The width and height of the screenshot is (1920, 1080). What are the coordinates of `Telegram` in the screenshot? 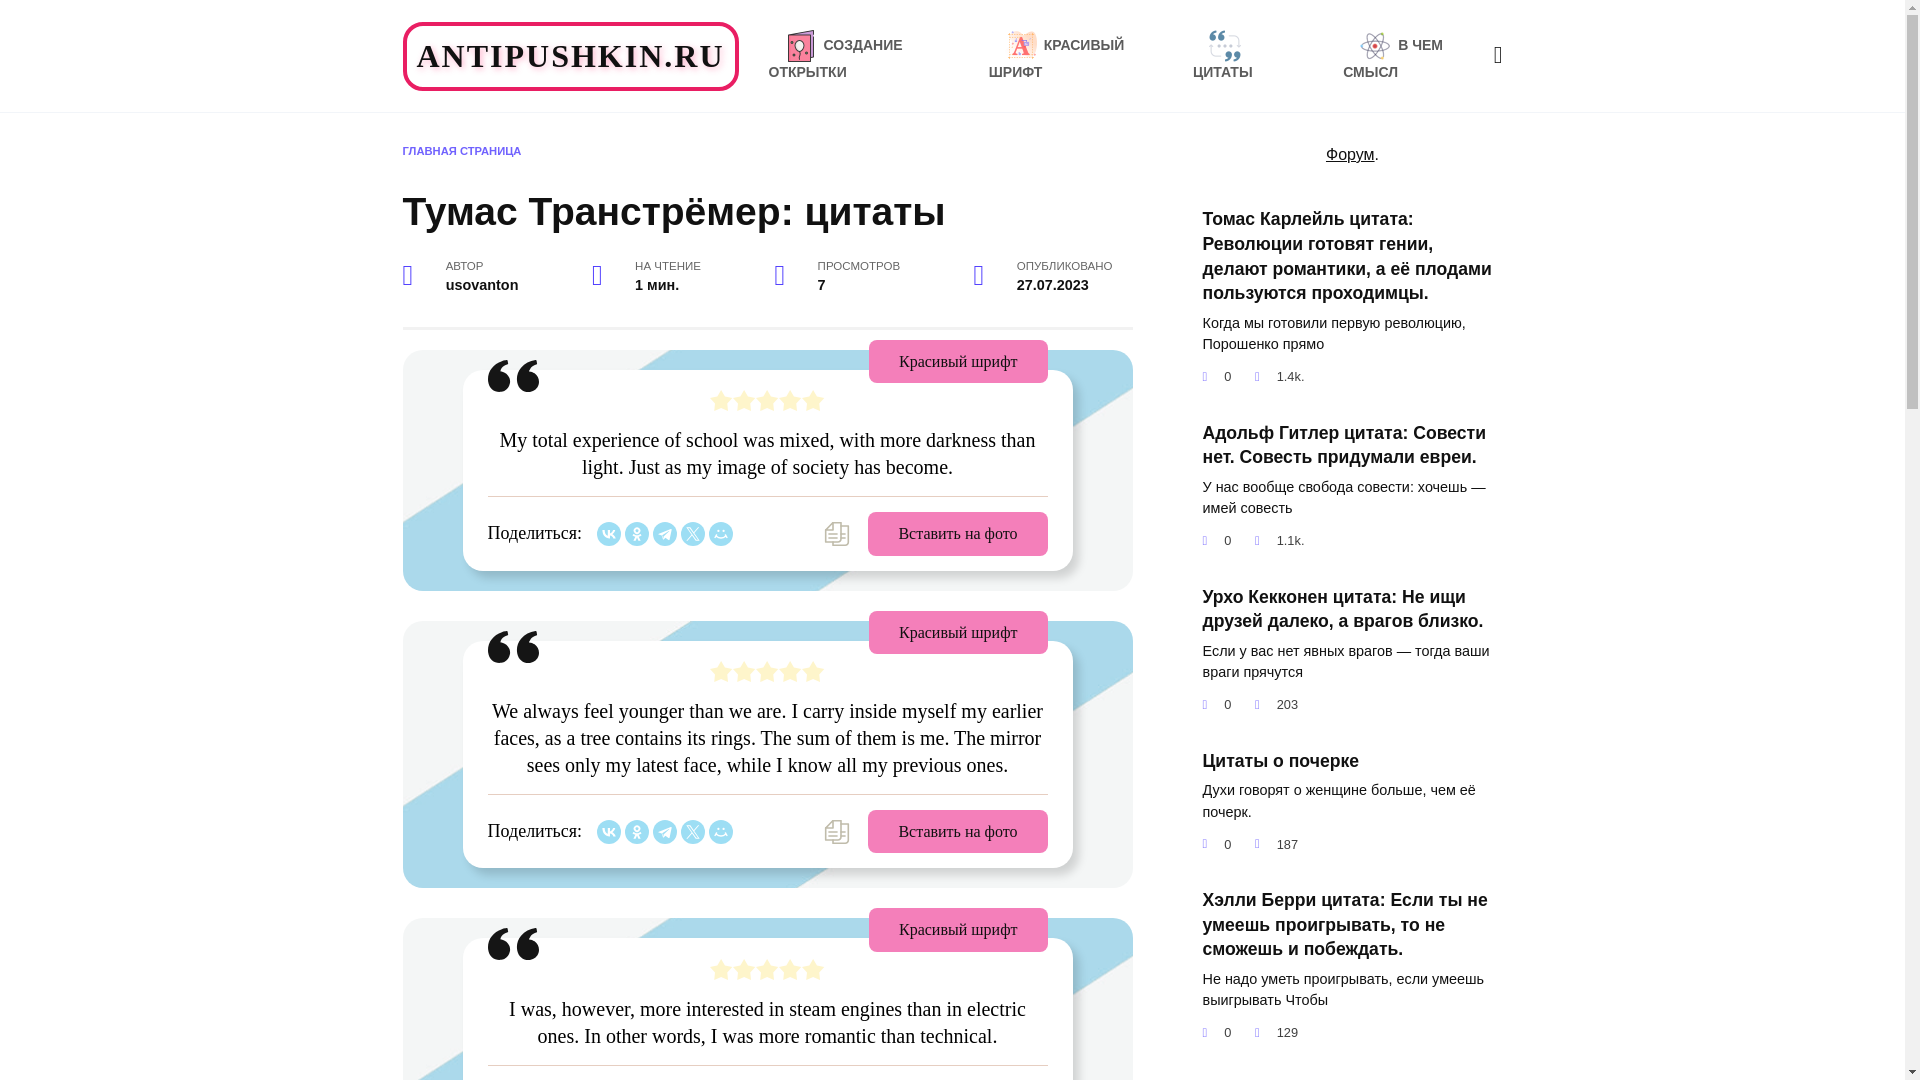 It's located at (664, 534).